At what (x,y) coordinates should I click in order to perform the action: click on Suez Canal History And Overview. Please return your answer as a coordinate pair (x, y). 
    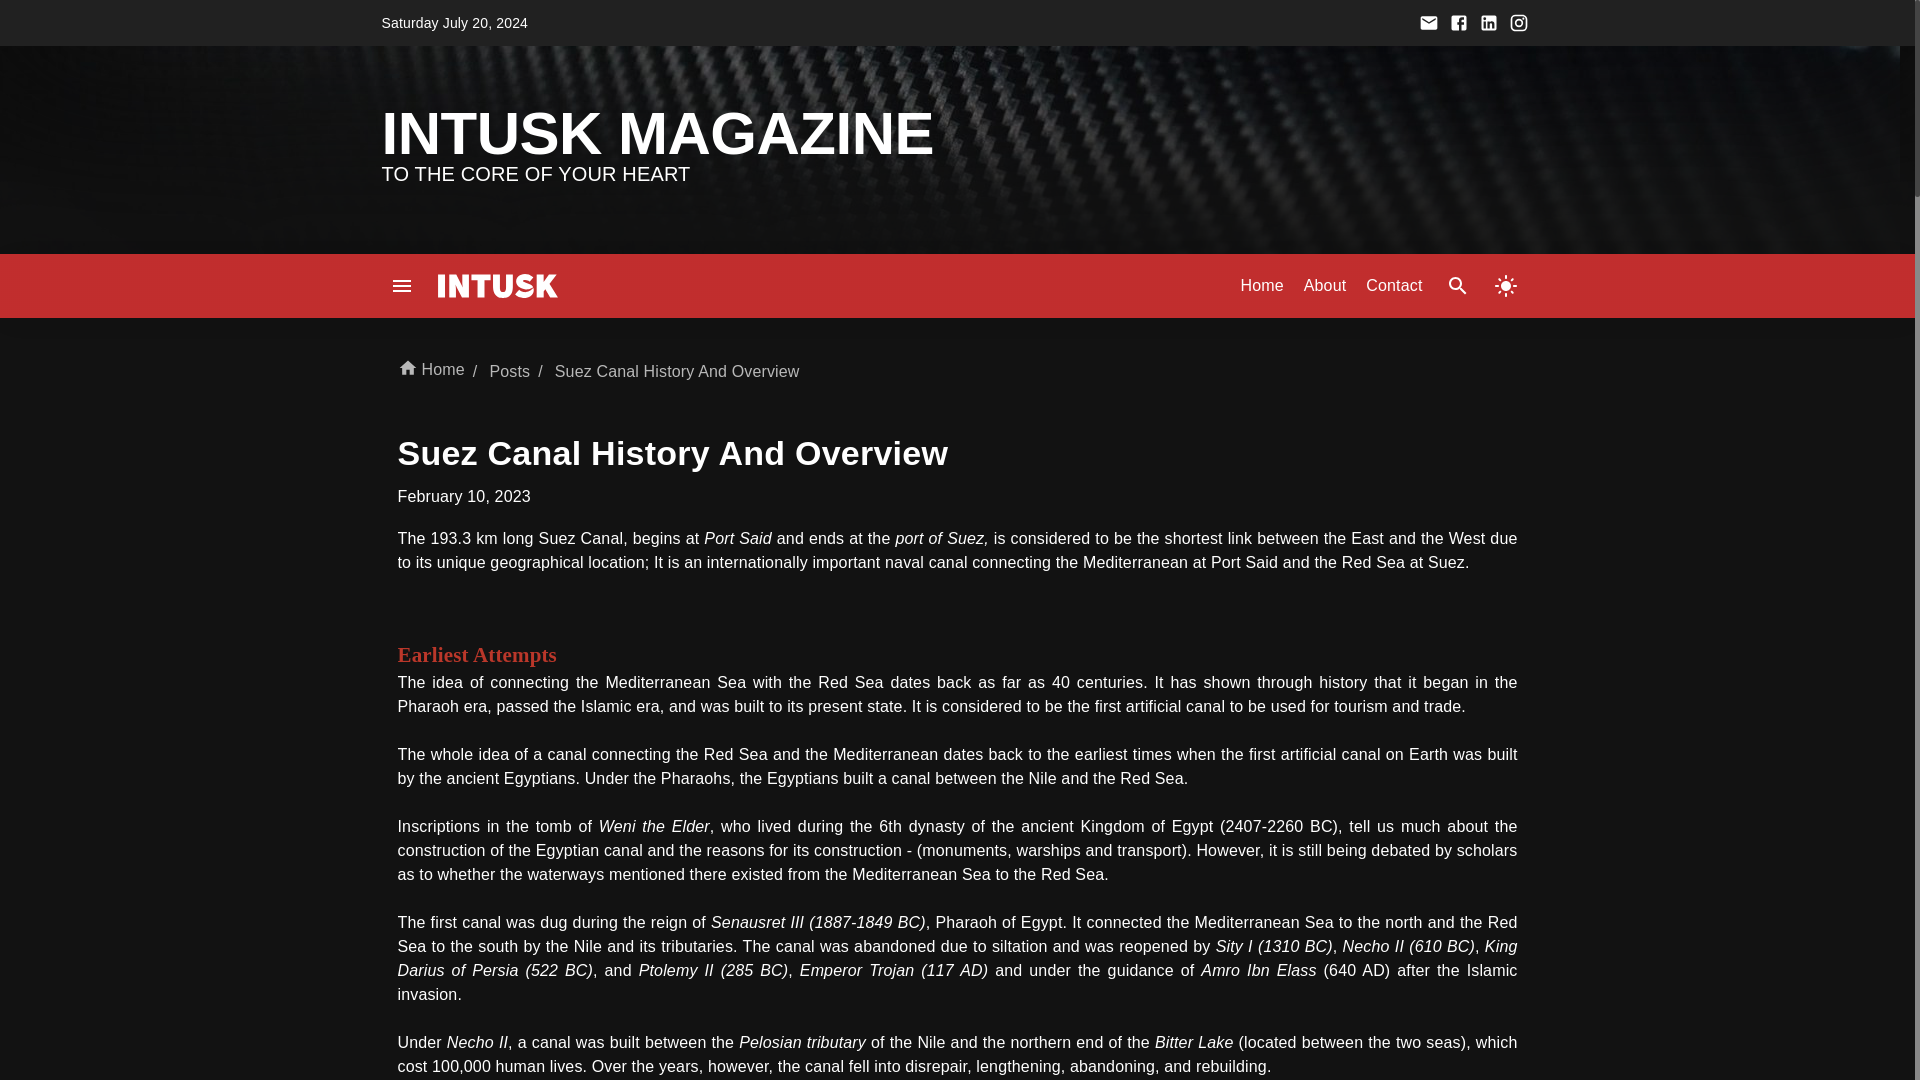
    Looking at the image, I should click on (676, 372).